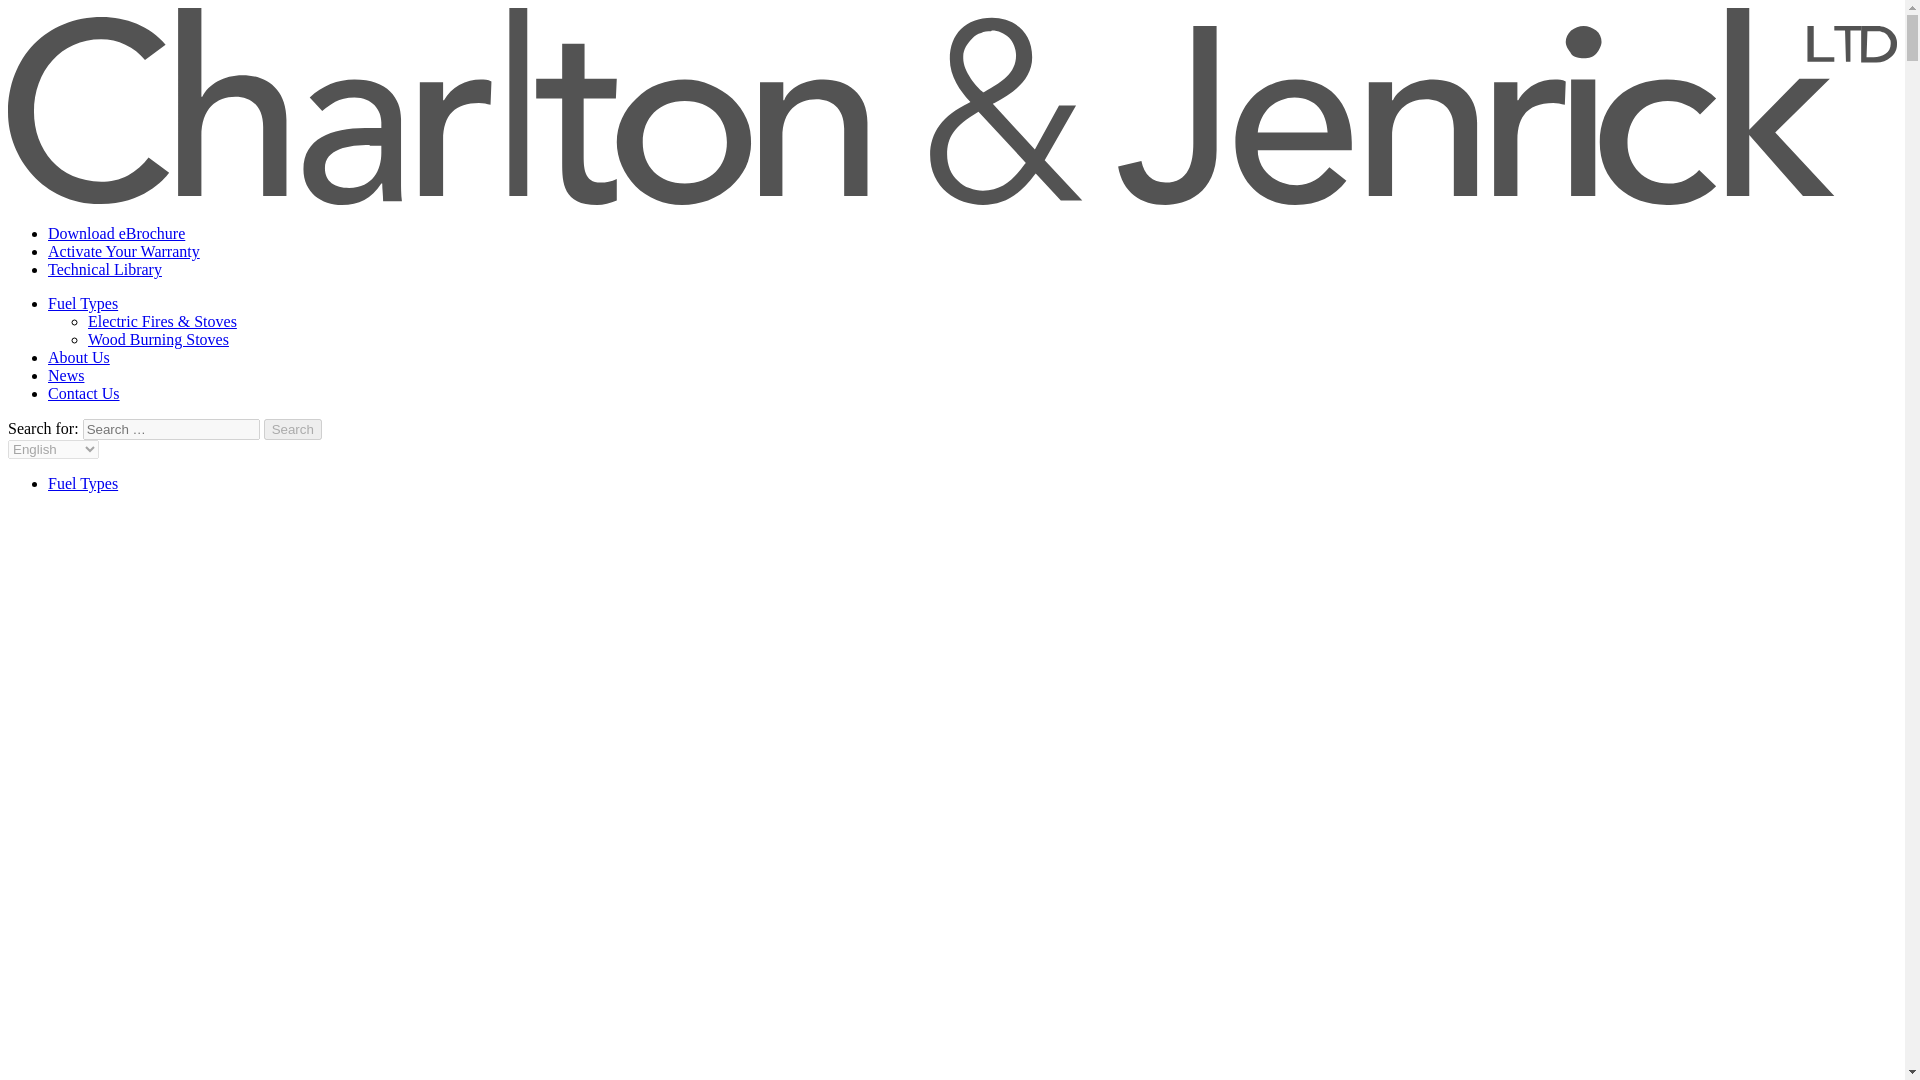 This screenshot has height=1080, width=1920. Describe the element at coordinates (84, 392) in the screenshot. I see `Contact Us` at that location.